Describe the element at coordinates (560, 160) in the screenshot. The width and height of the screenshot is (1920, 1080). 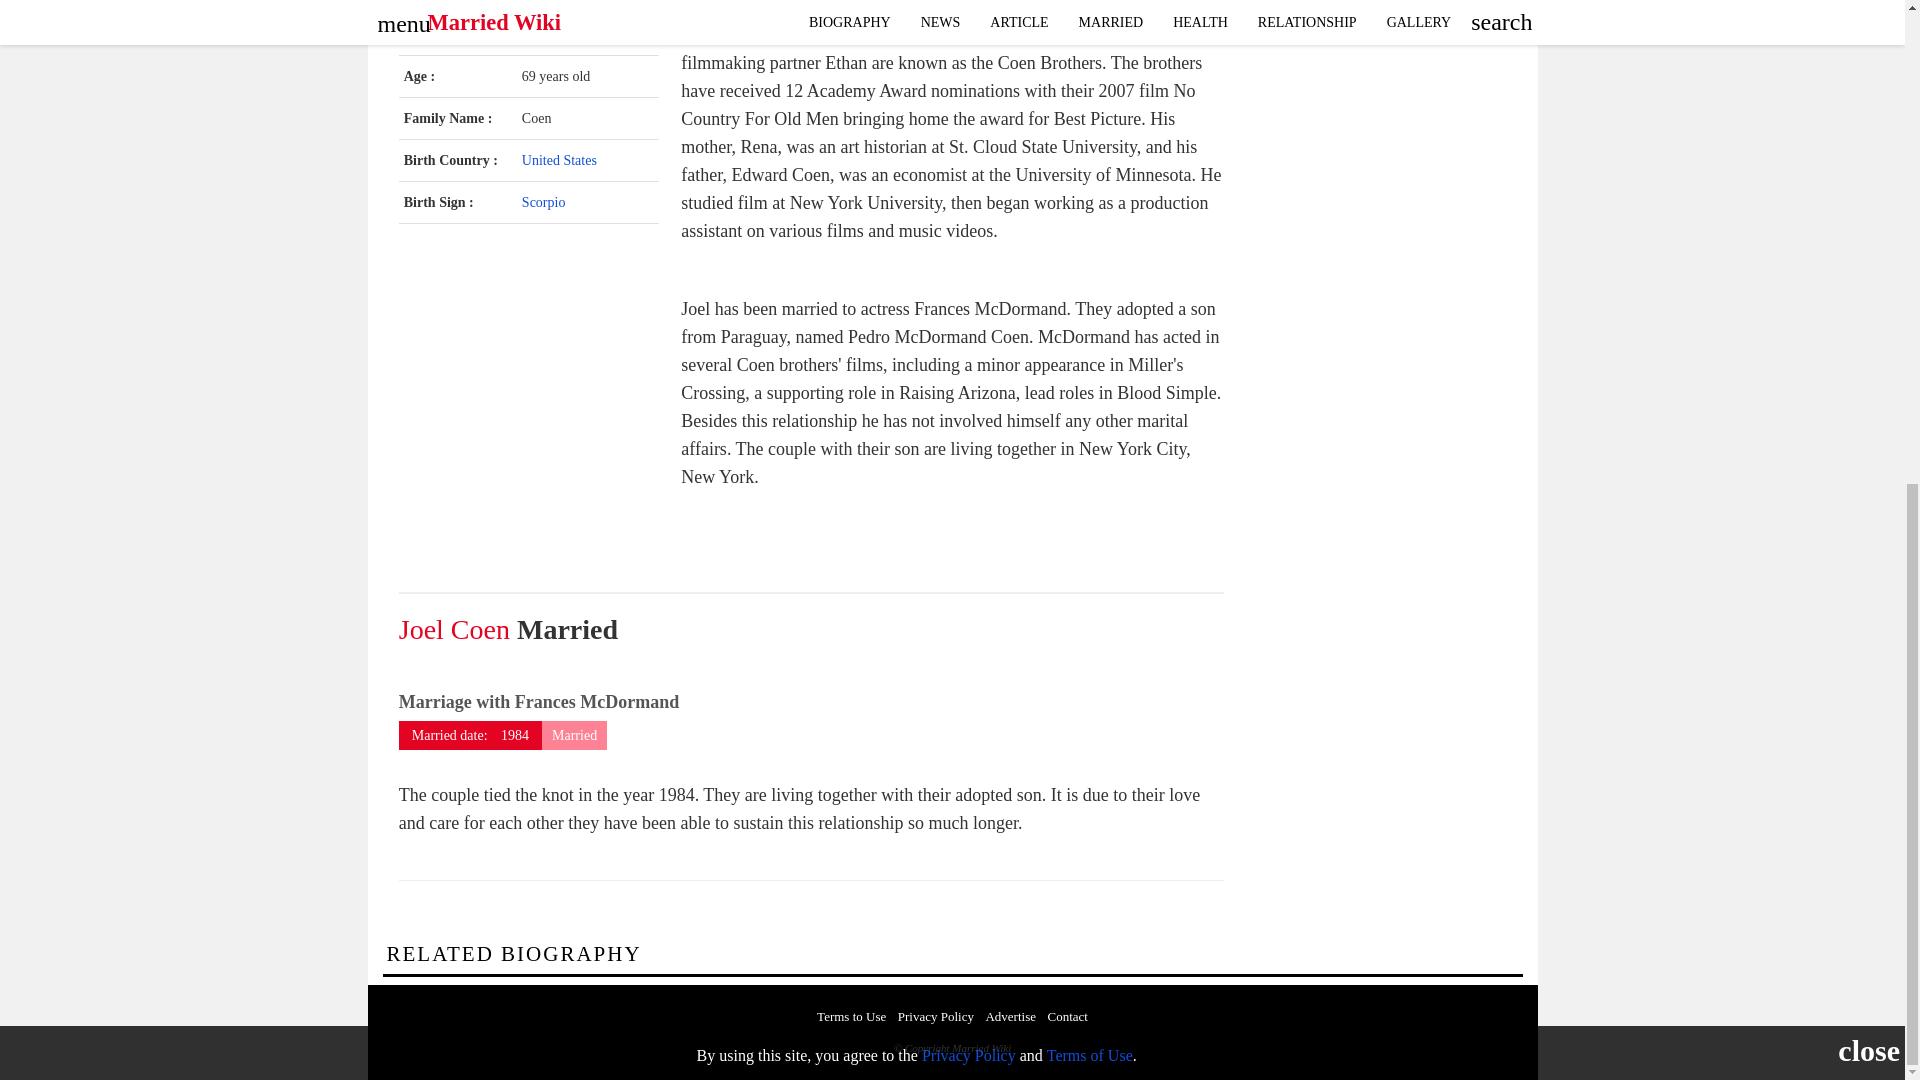
I see `United States` at that location.